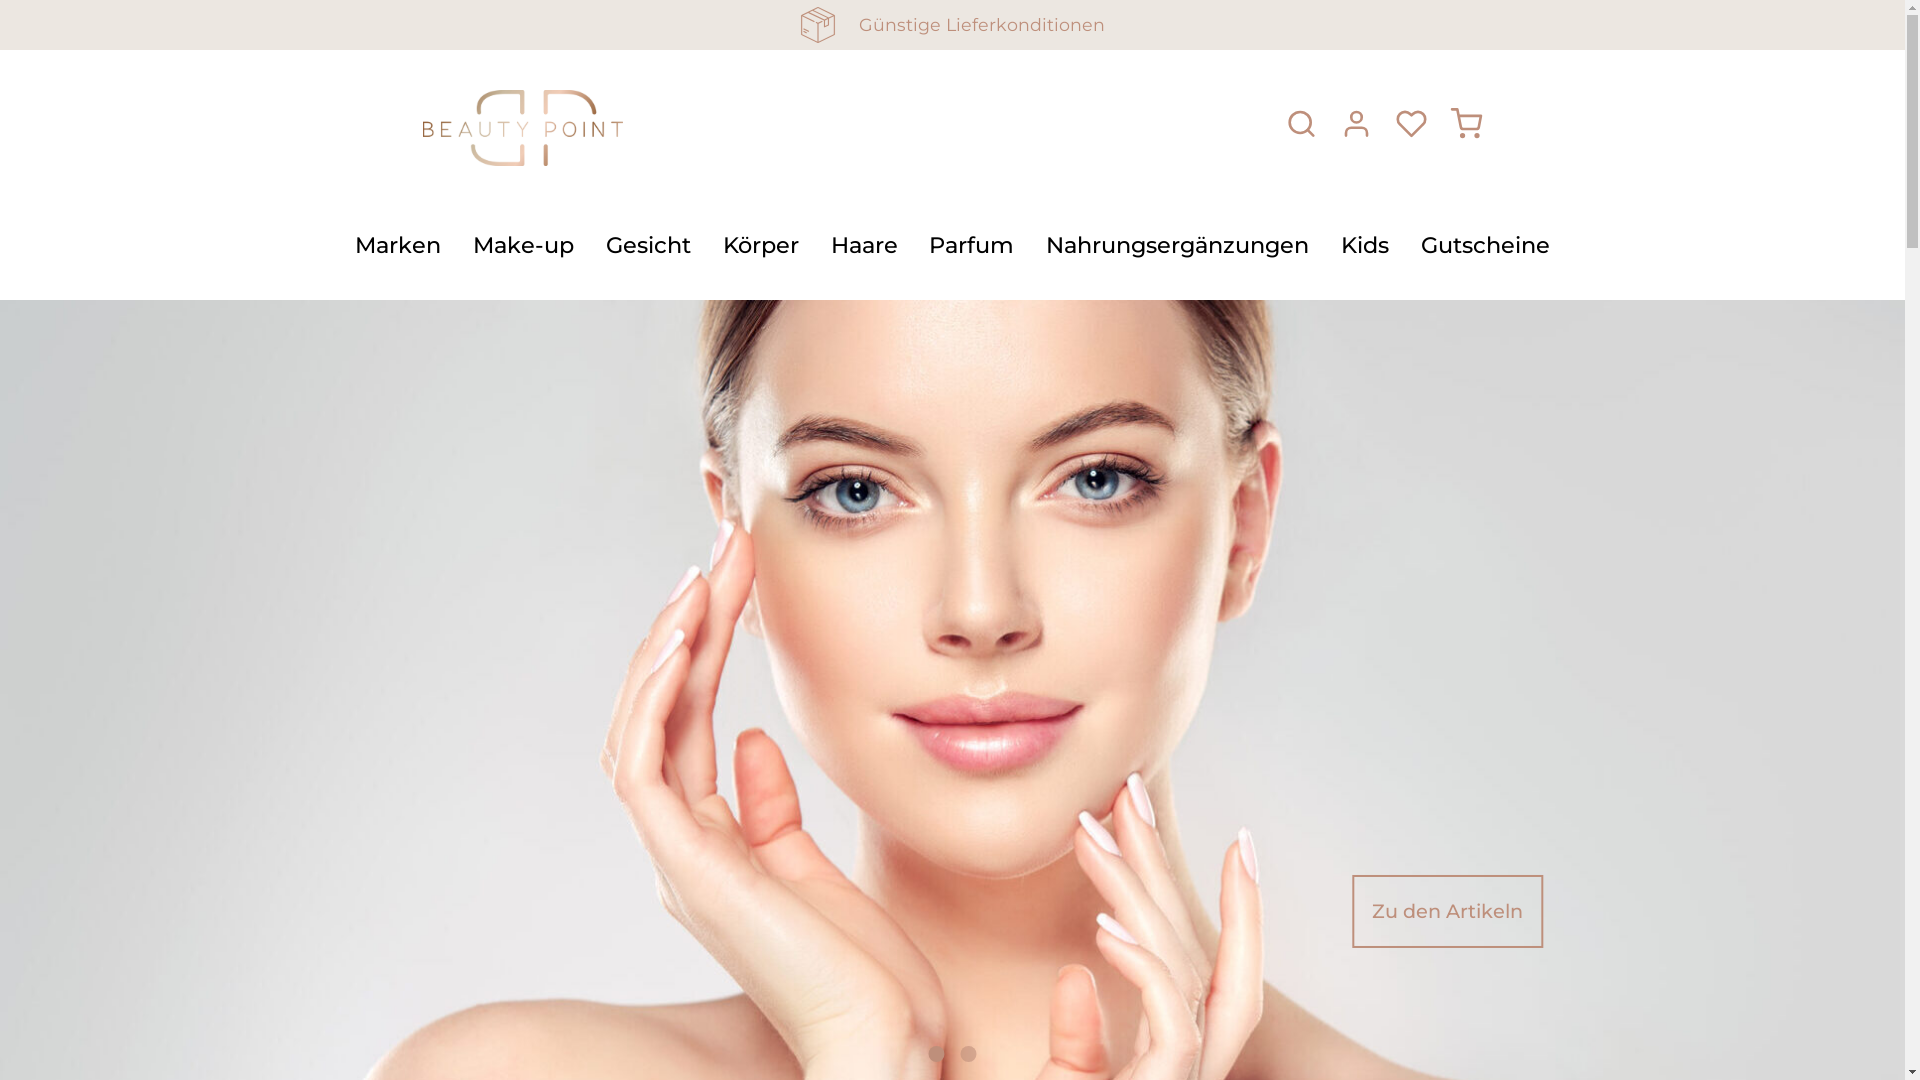 This screenshot has width=1920, height=1080. I want to click on Marken, so click(398, 252).